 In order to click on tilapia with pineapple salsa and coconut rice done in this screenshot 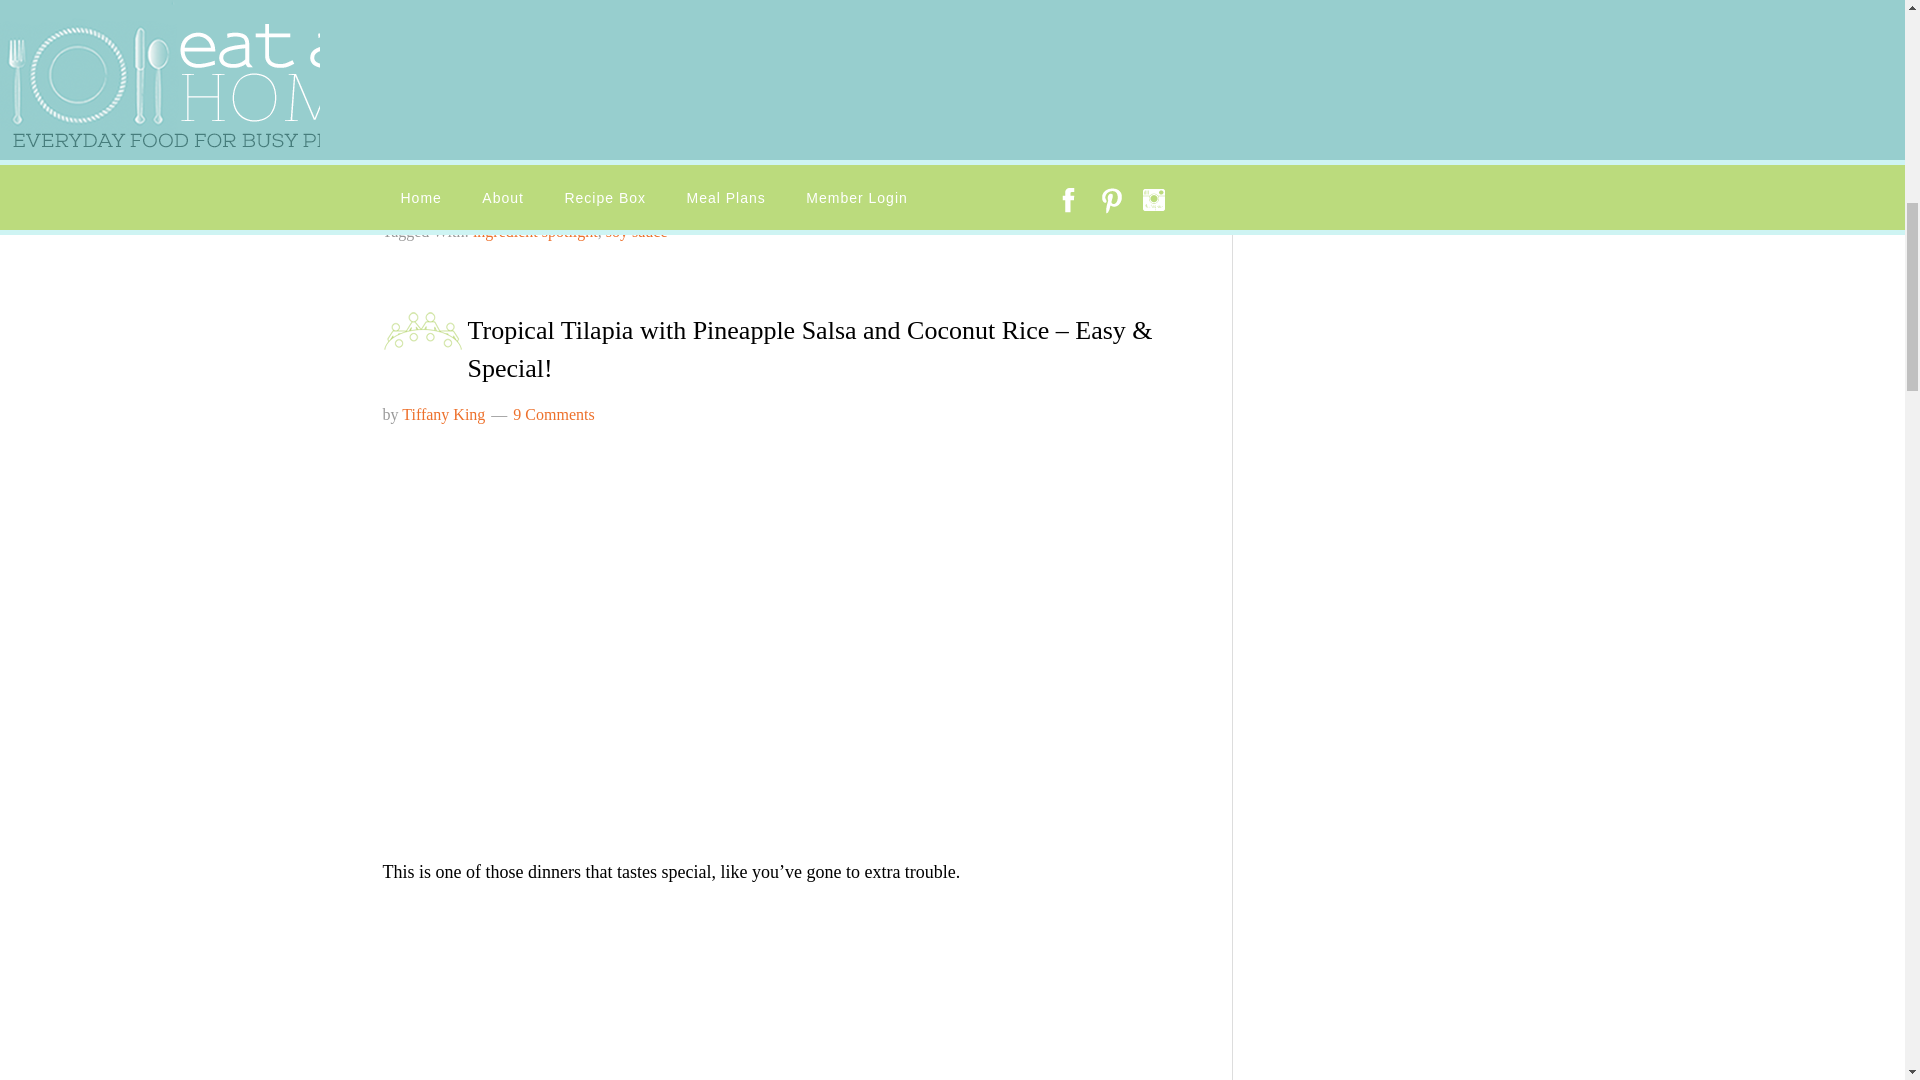, I will do `click(656, 632)`.